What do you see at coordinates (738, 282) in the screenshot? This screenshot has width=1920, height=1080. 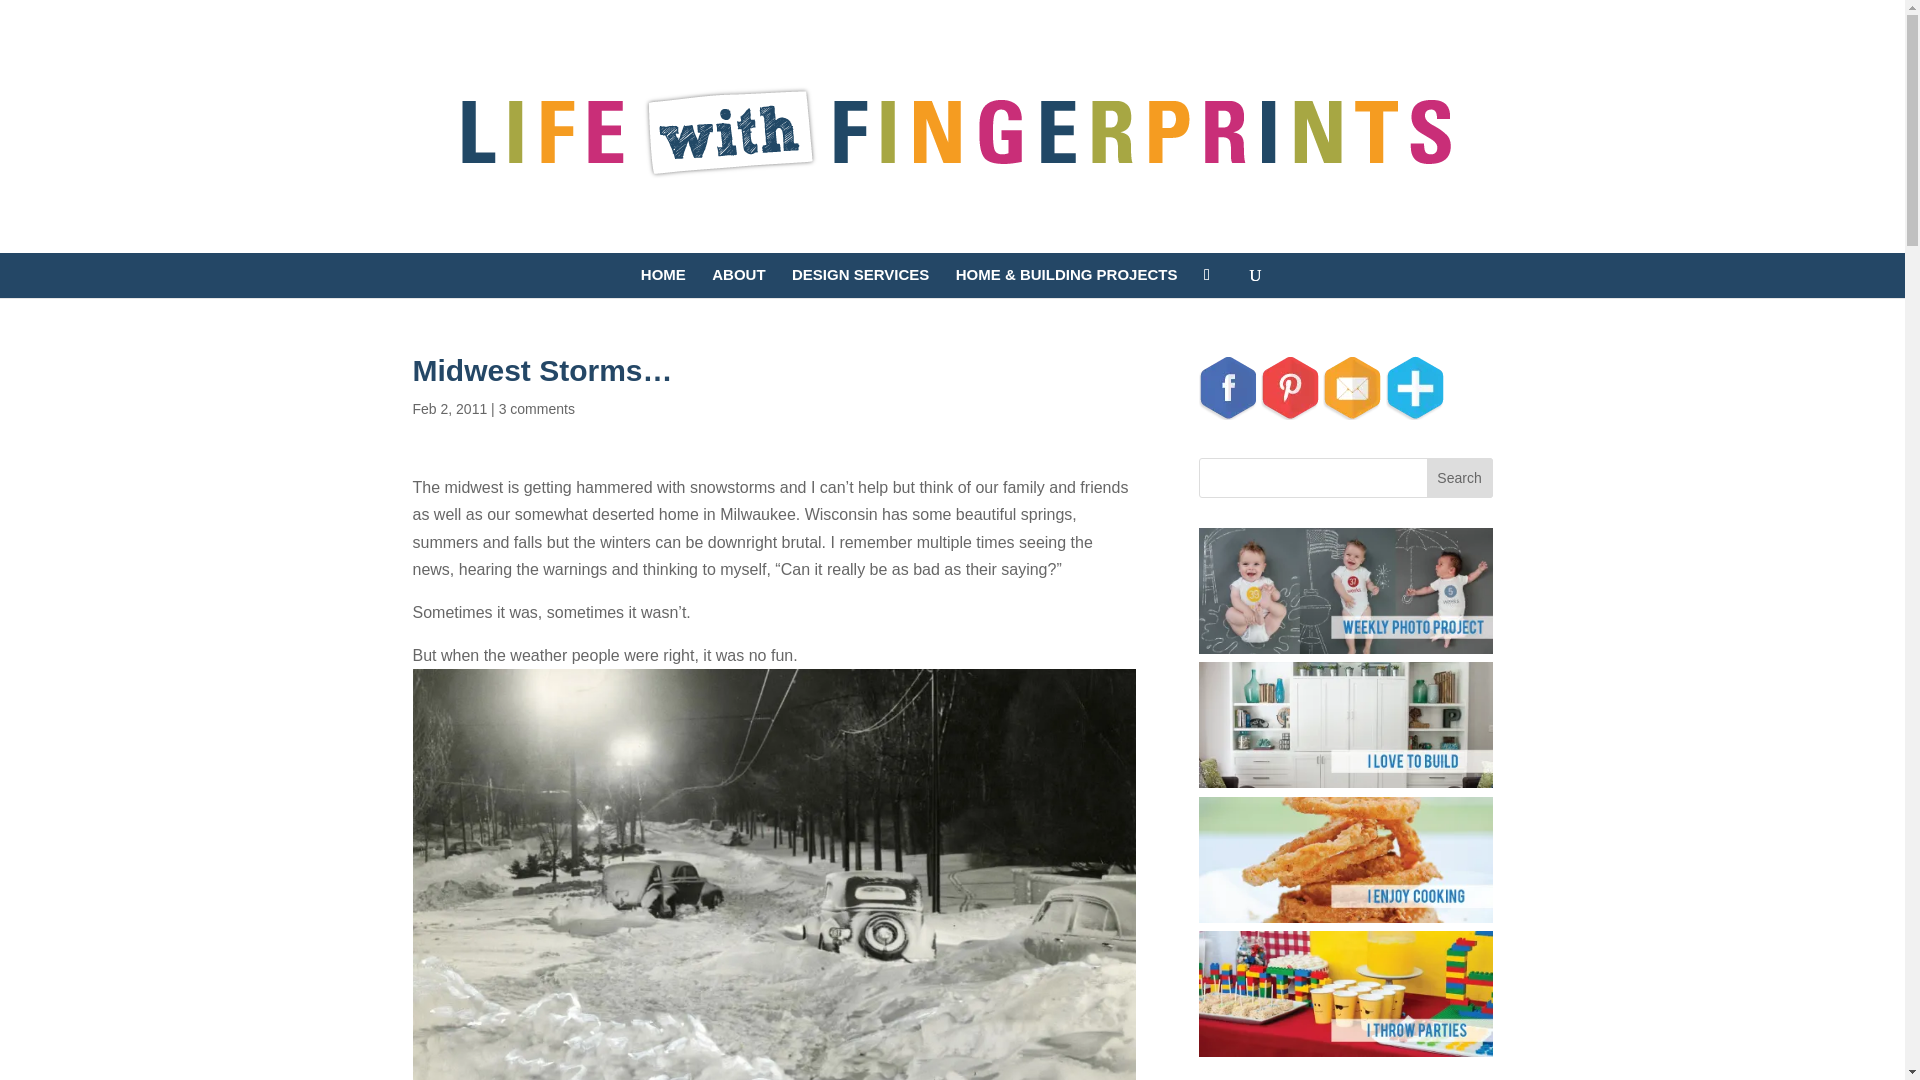 I see `ABOUT` at bounding box center [738, 282].